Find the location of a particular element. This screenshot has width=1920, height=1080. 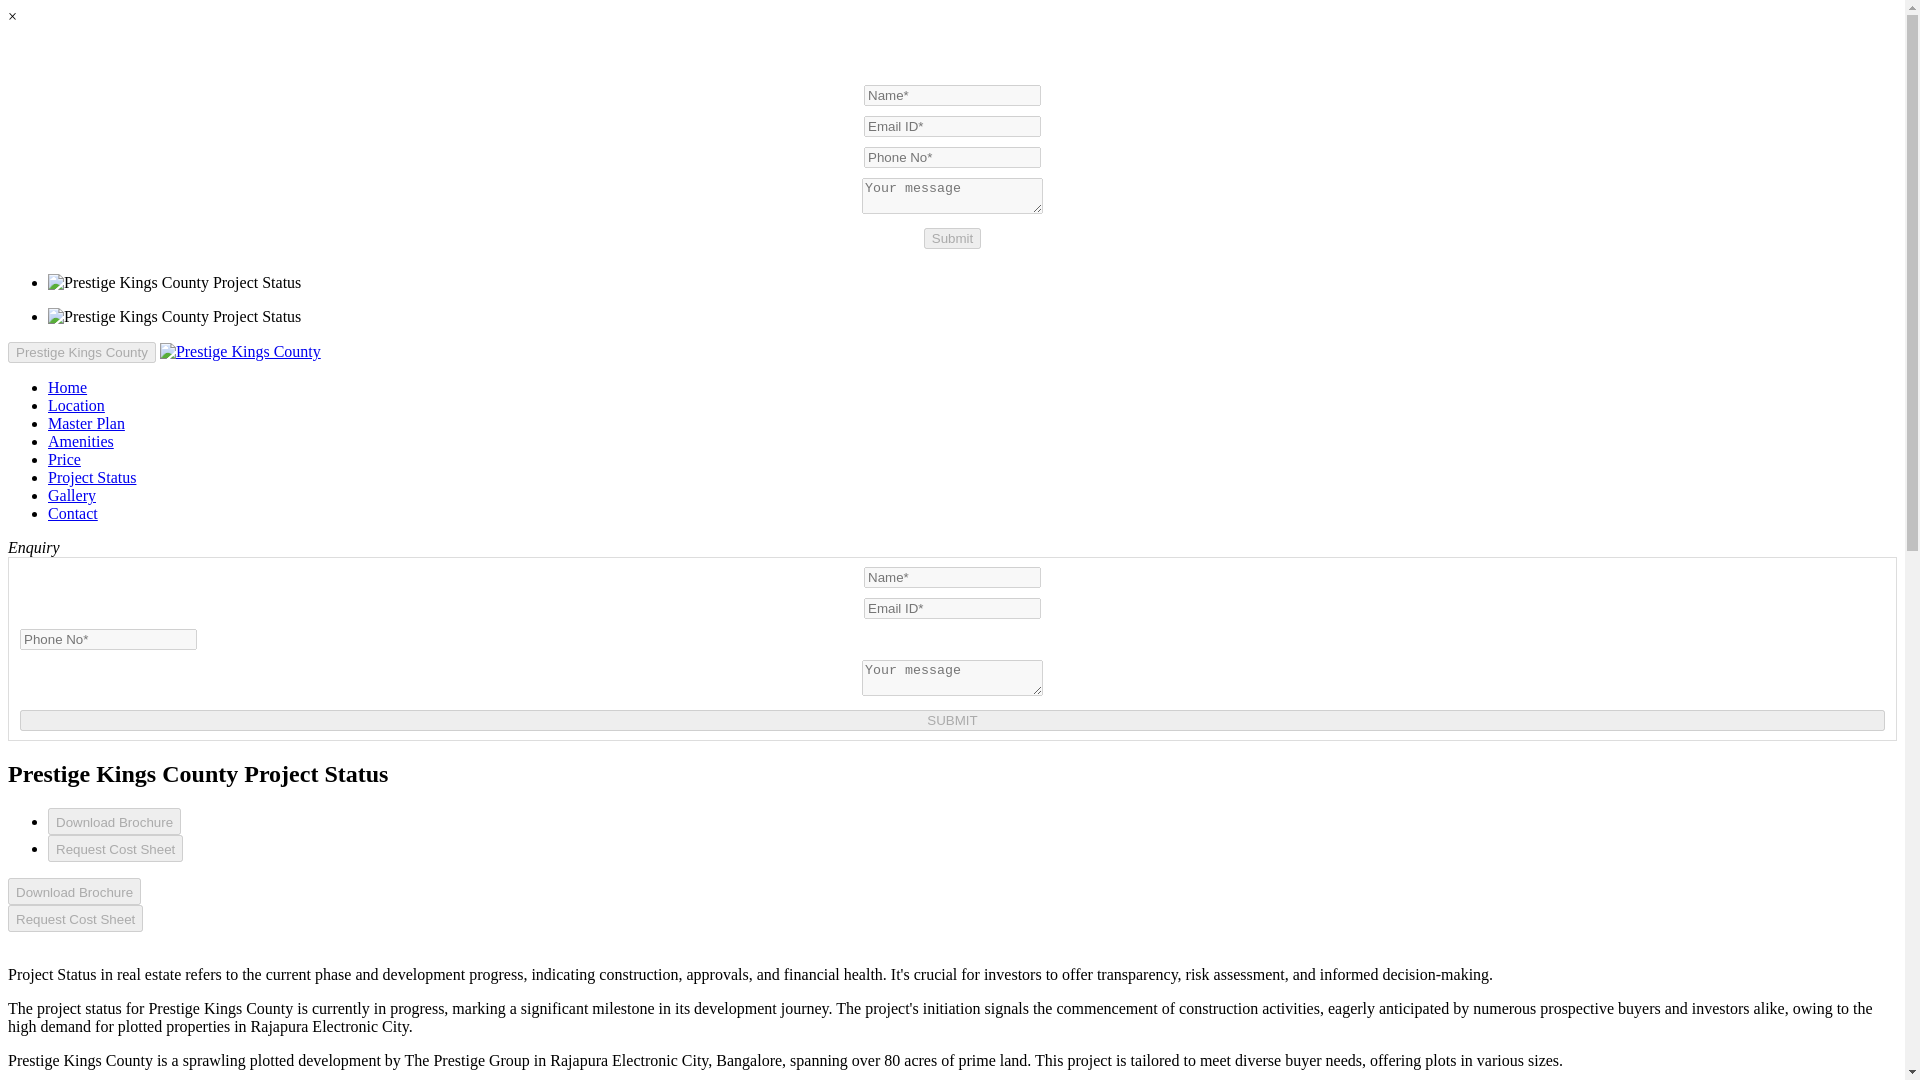

Prestige Kings County Location Map is located at coordinates (76, 405).